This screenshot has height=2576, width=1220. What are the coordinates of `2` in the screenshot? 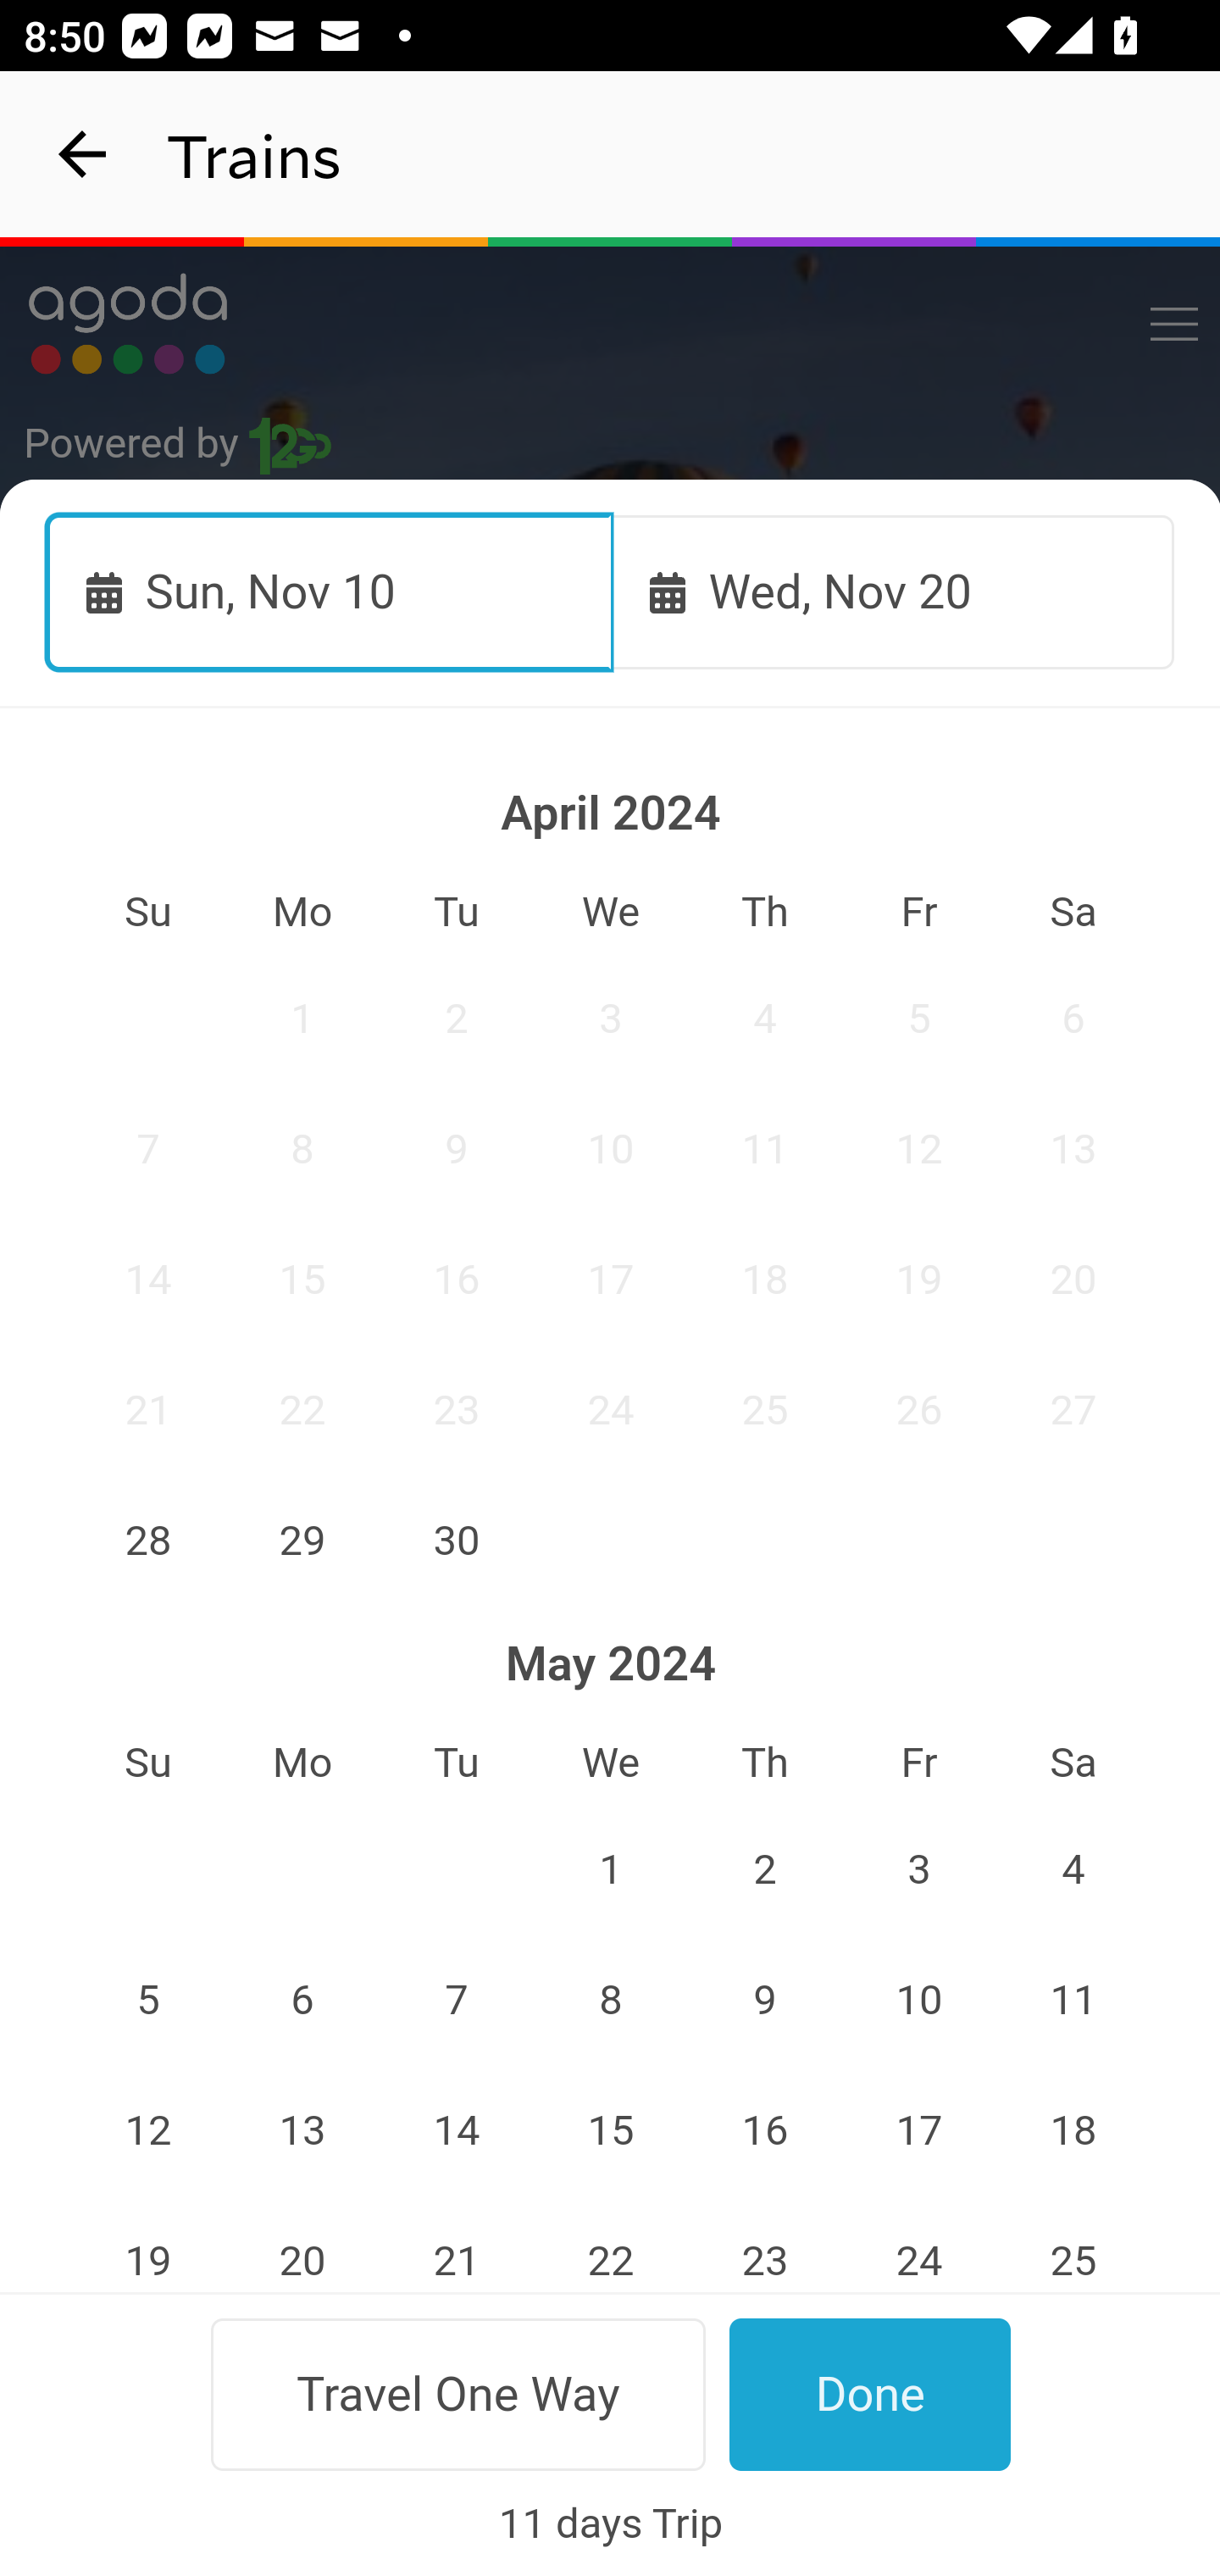 It's located at (764, 1870).